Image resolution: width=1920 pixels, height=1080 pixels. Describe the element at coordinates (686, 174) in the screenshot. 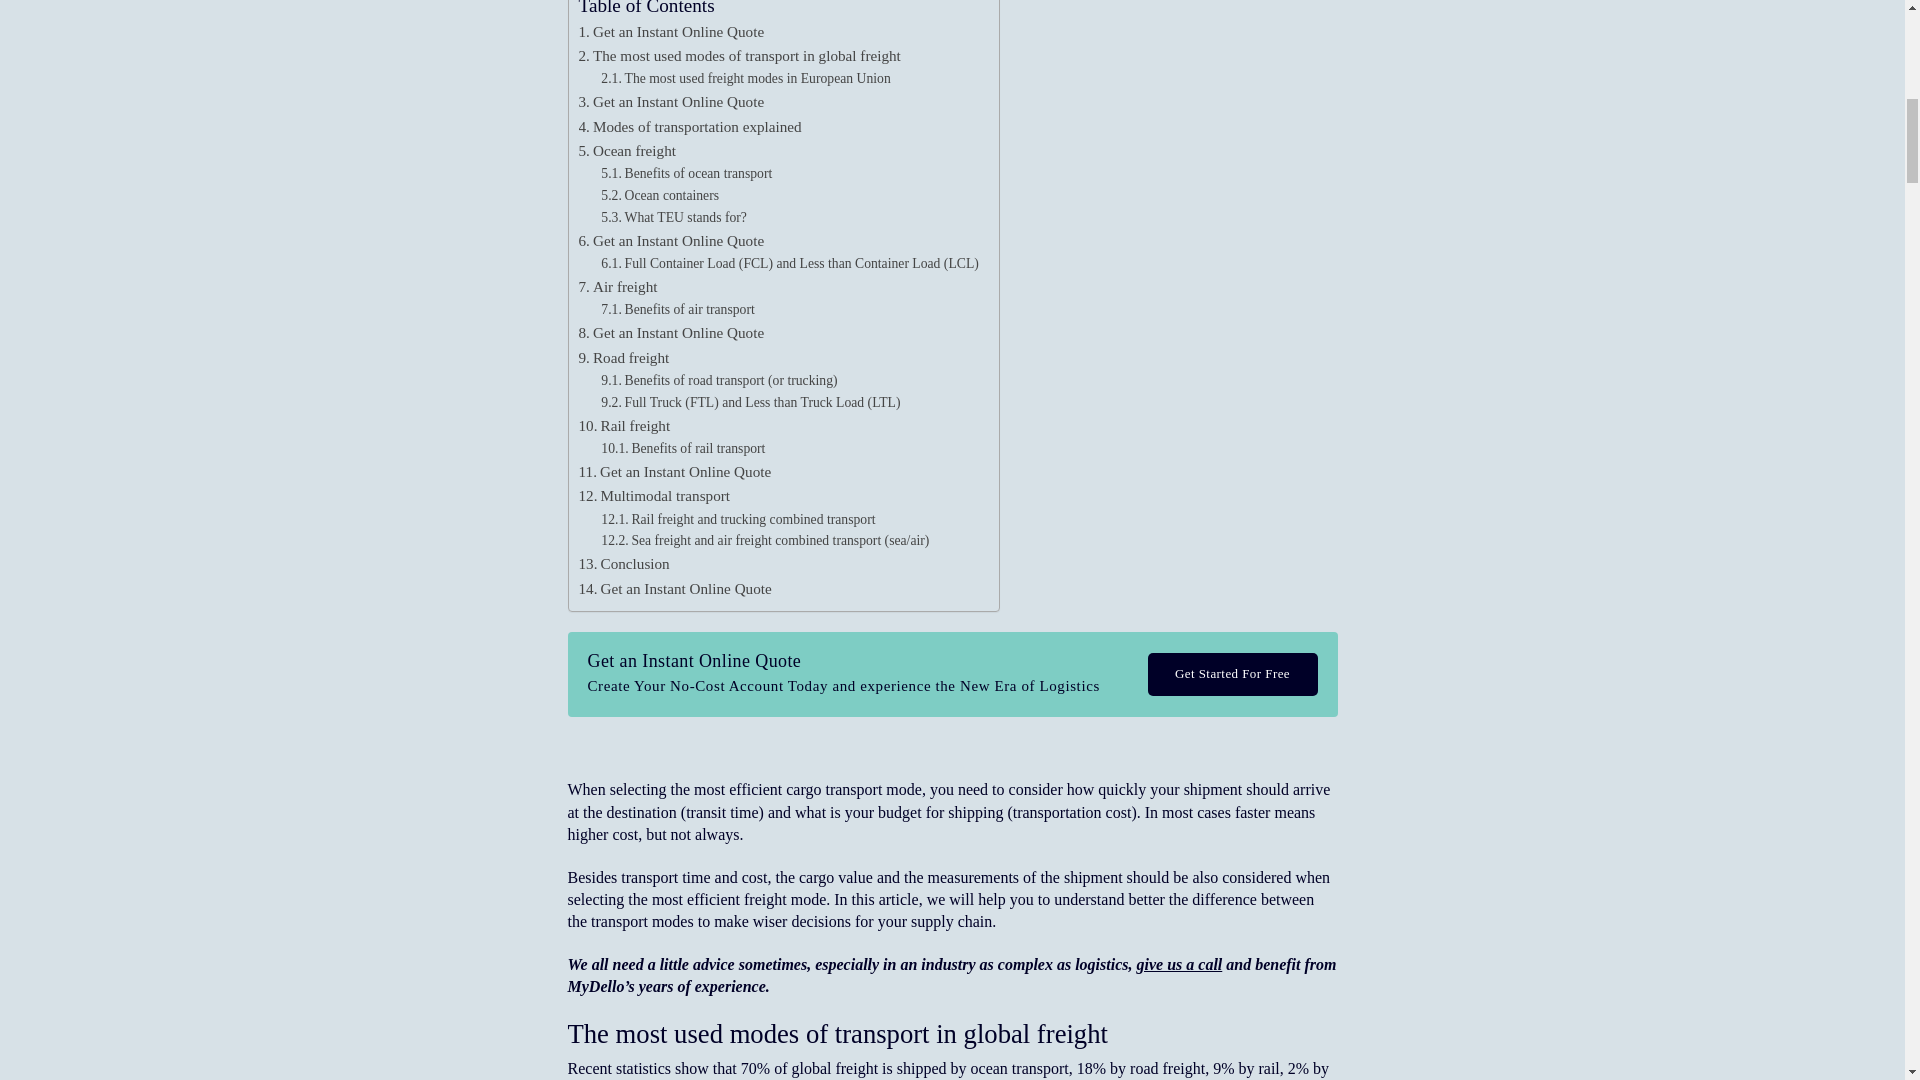

I see `Benefits of ocean transport` at that location.